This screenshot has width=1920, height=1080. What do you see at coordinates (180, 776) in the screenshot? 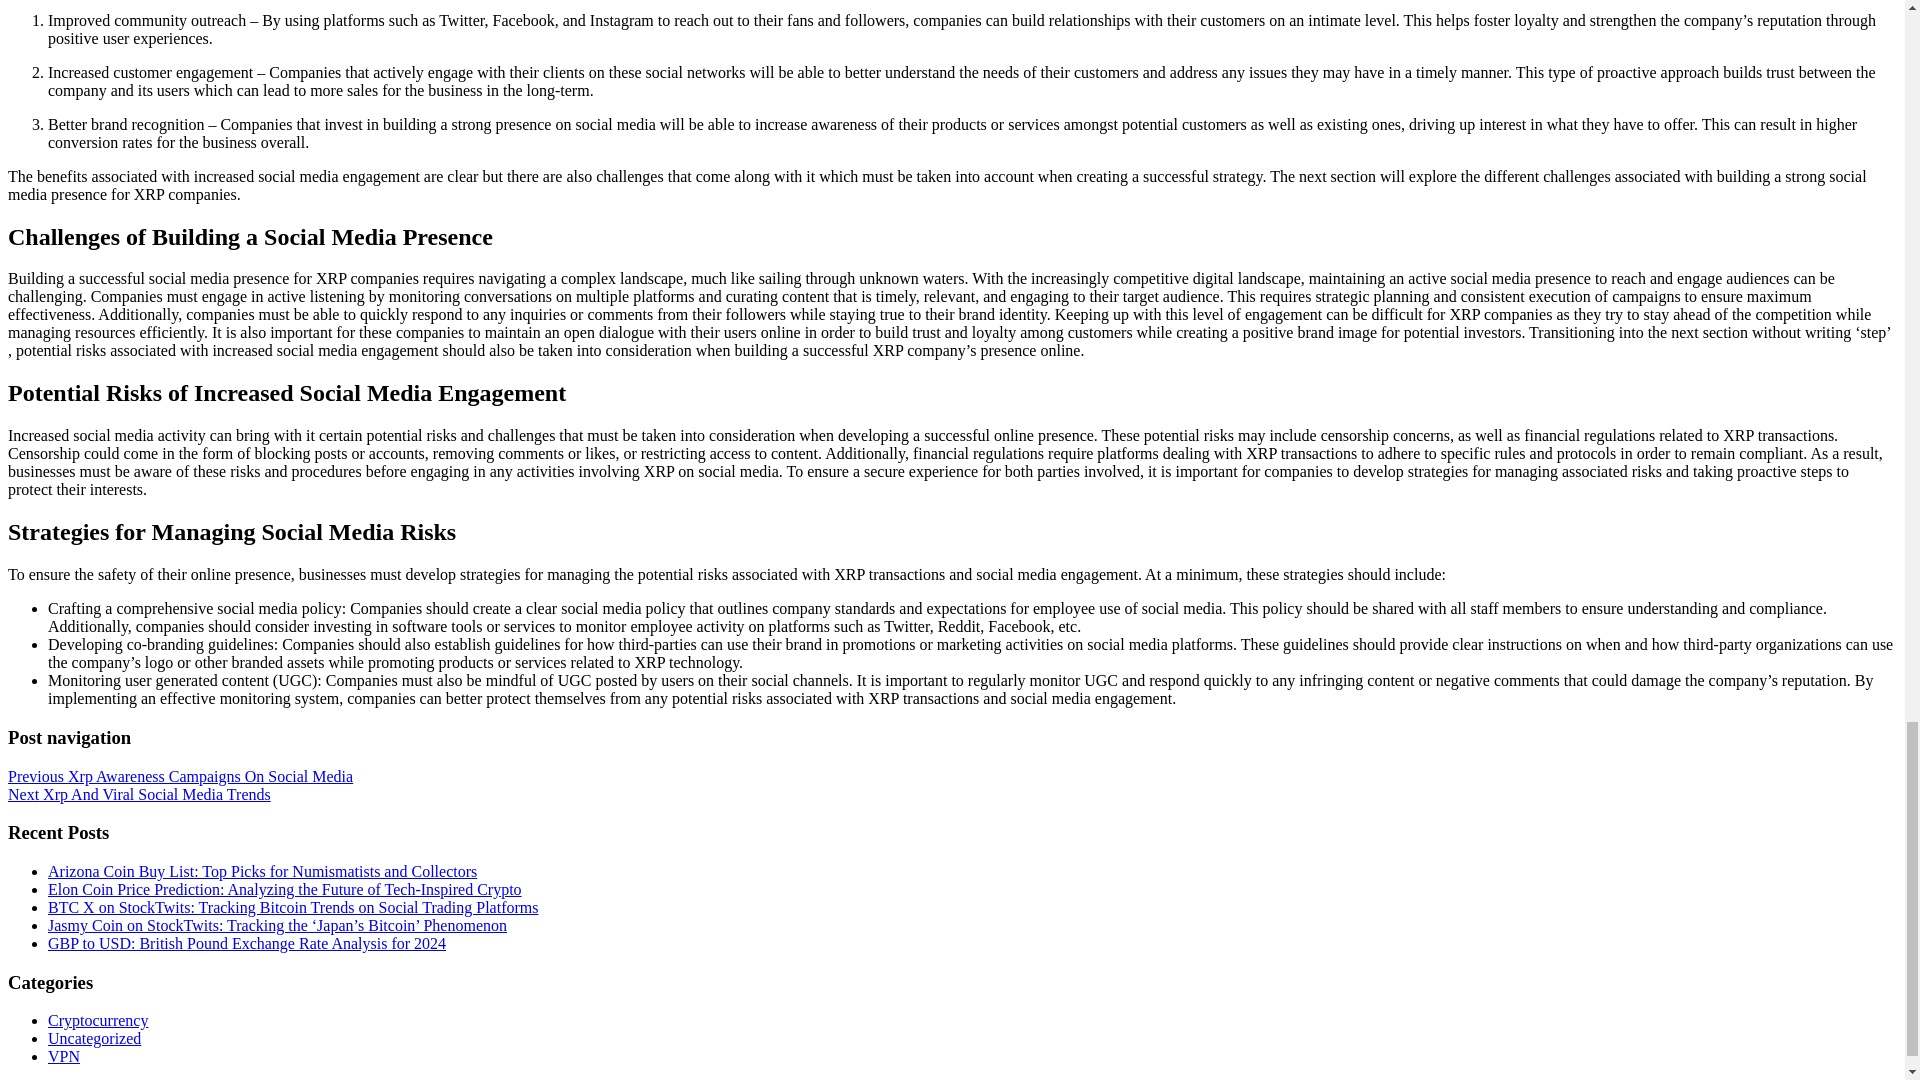
I see `Previous Xrp Awareness Campaigns On Social Media` at bounding box center [180, 776].